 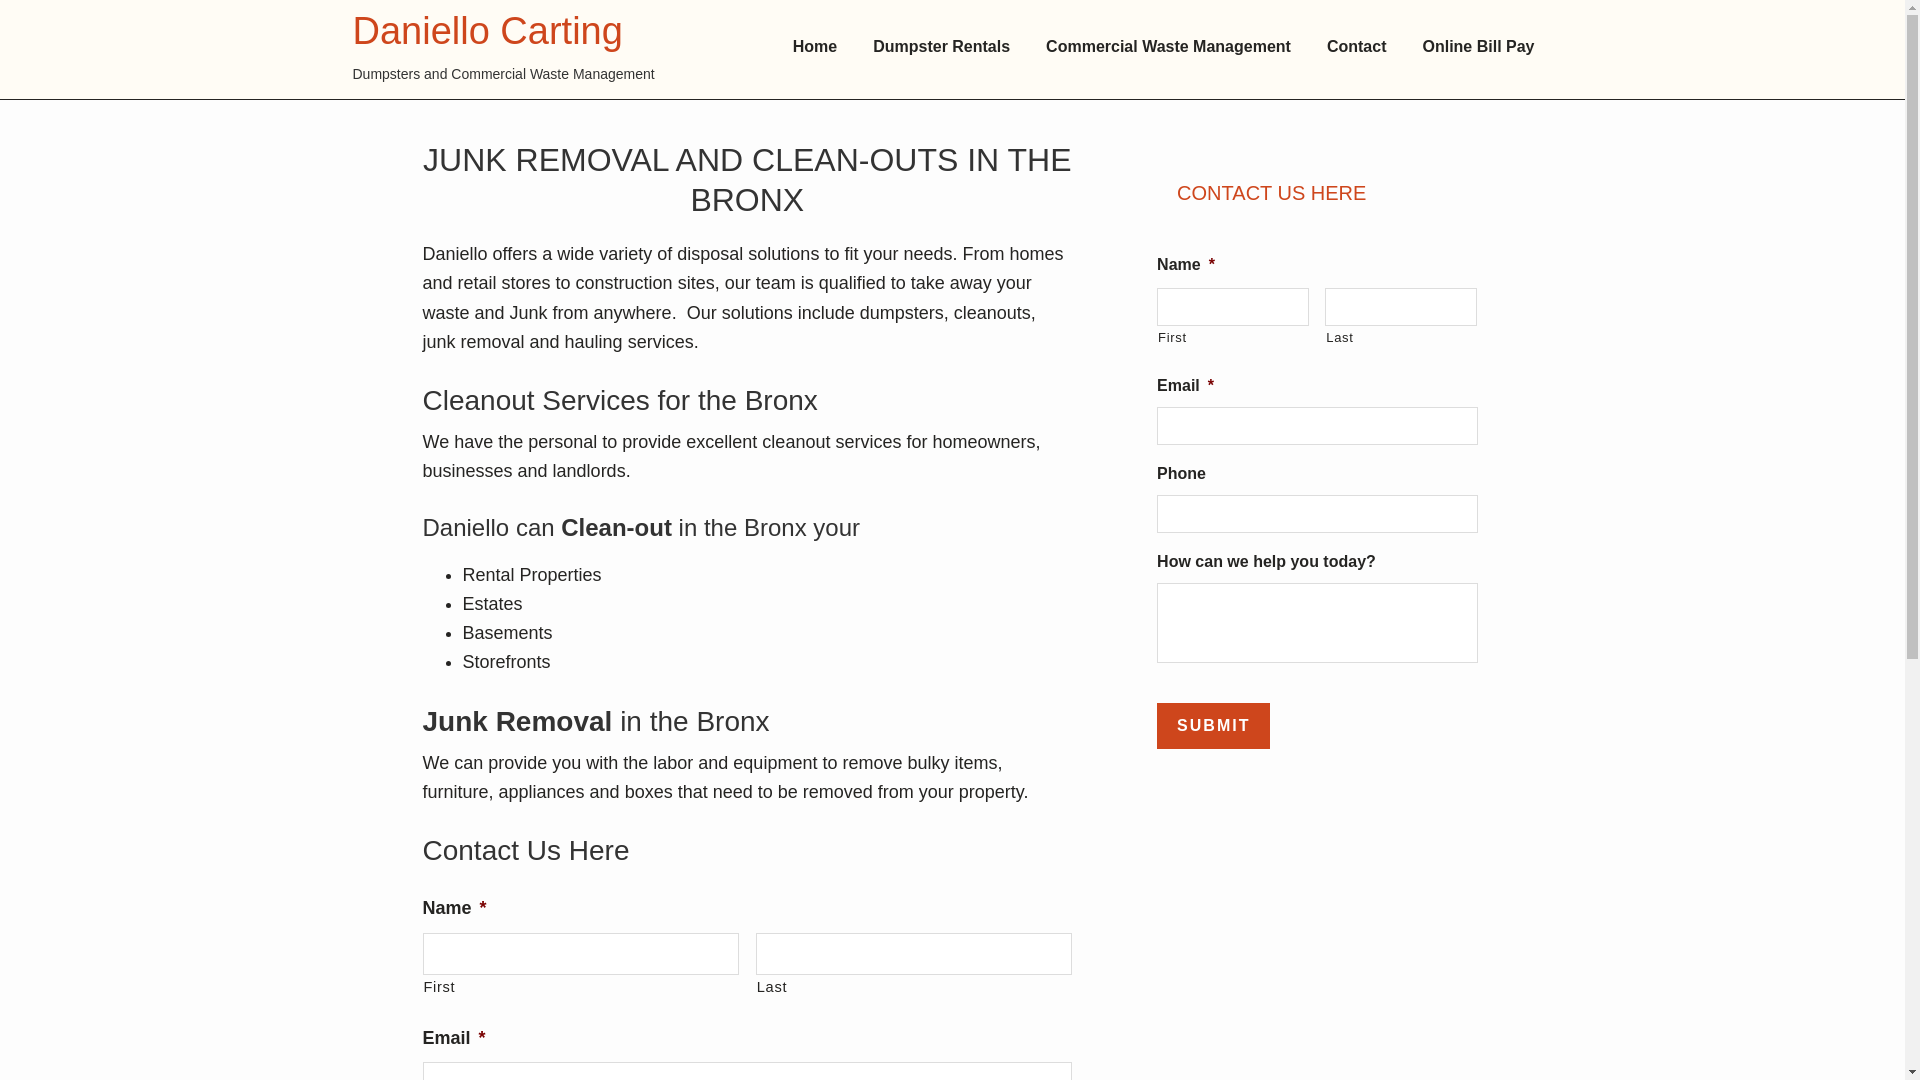 What do you see at coordinates (1357, 48) in the screenshot?
I see `Contact` at bounding box center [1357, 48].